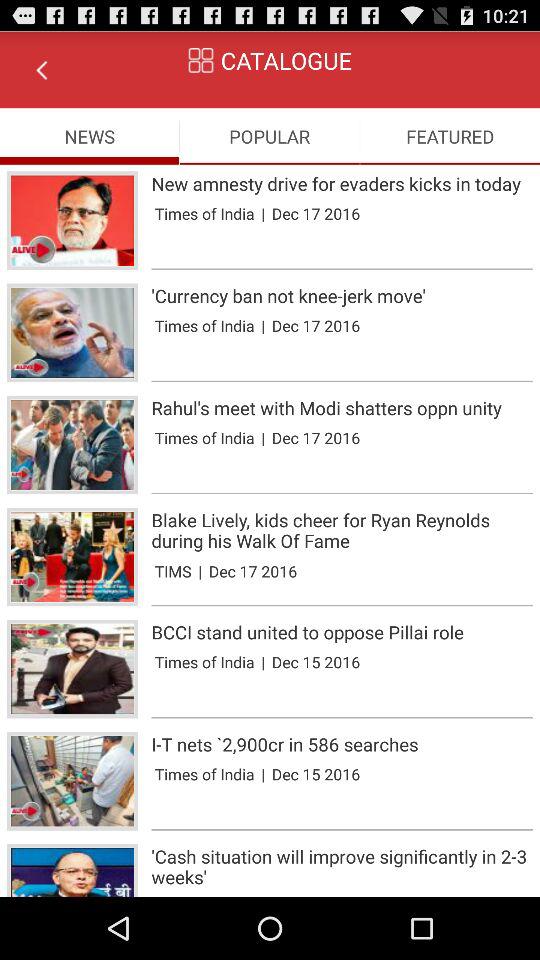 This screenshot has height=960, width=540. Describe the element at coordinates (172, 570) in the screenshot. I see `click the icon below blake lively kids icon` at that location.